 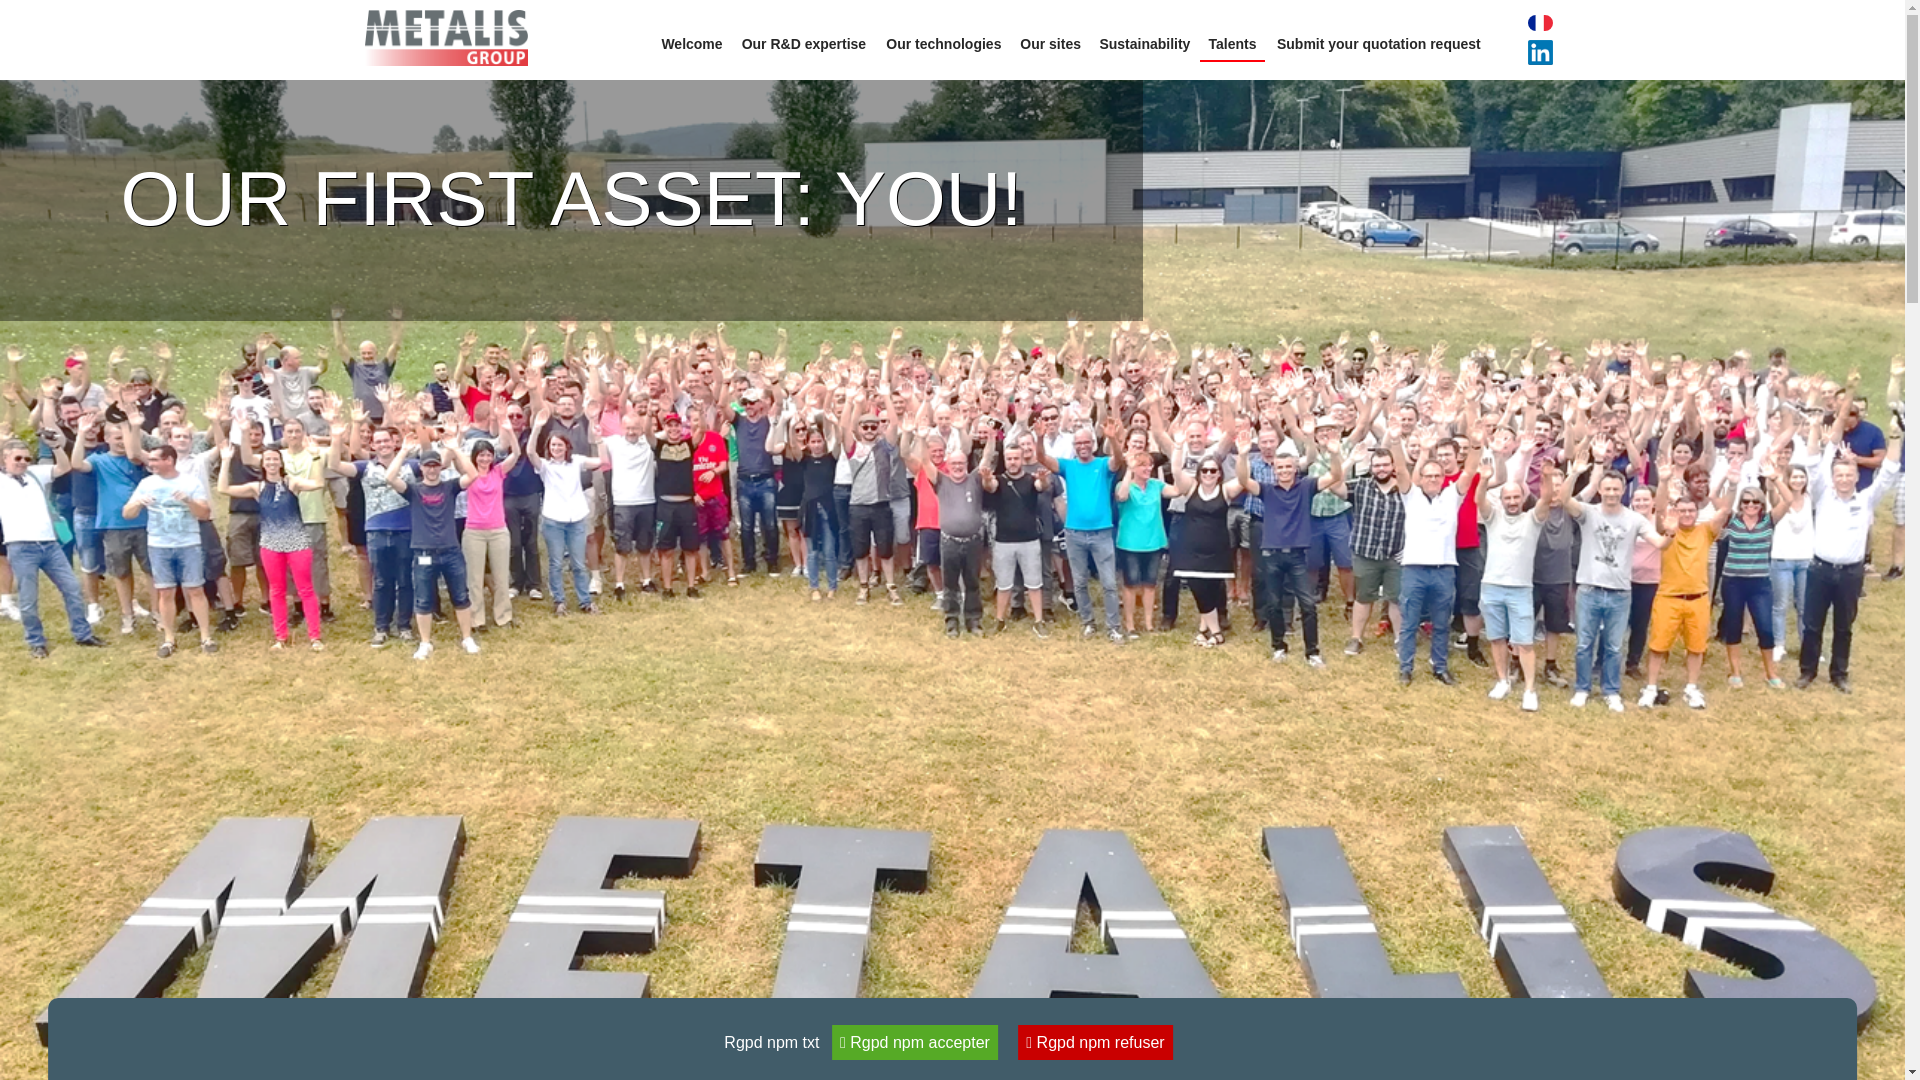 What do you see at coordinates (1378, 44) in the screenshot?
I see `Submit your quotation request` at bounding box center [1378, 44].